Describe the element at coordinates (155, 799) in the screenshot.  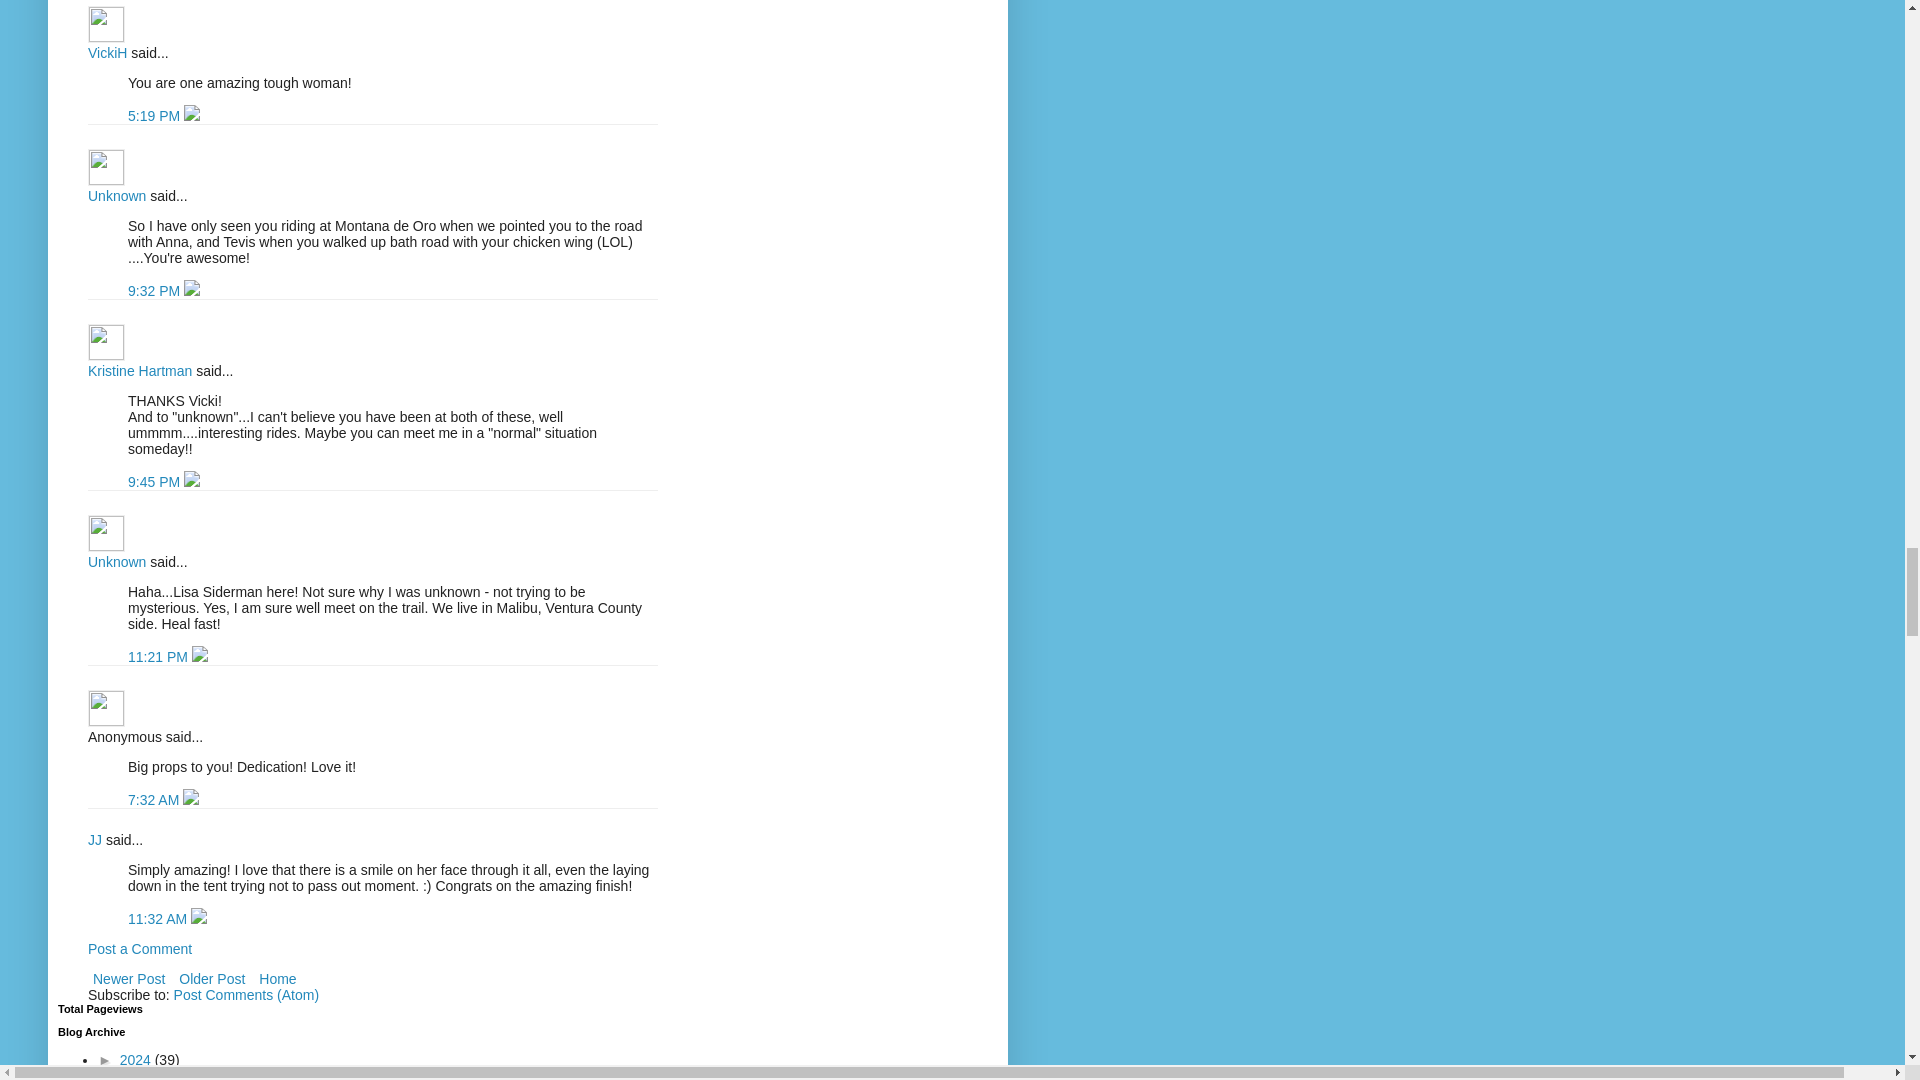
I see `7:32 AM` at that location.